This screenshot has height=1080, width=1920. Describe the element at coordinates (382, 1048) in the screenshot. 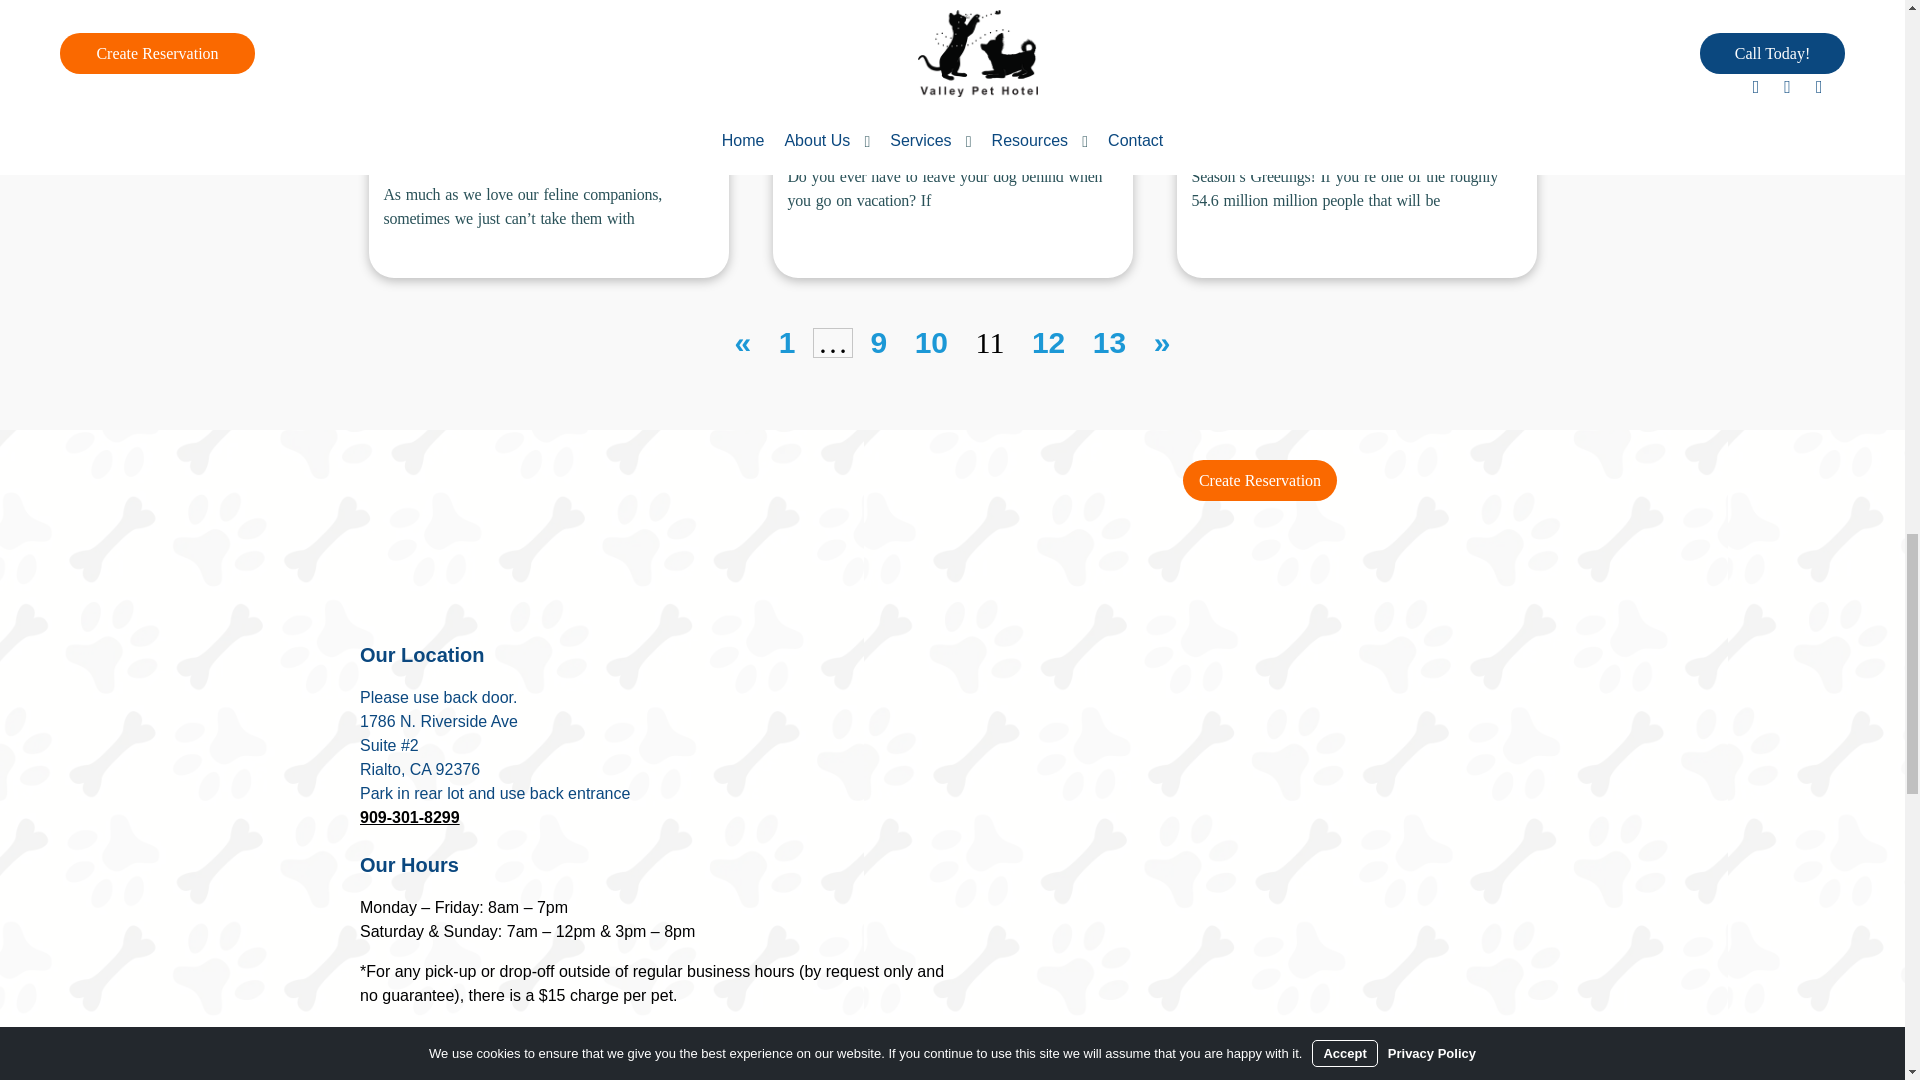

I see `Facebook` at that location.